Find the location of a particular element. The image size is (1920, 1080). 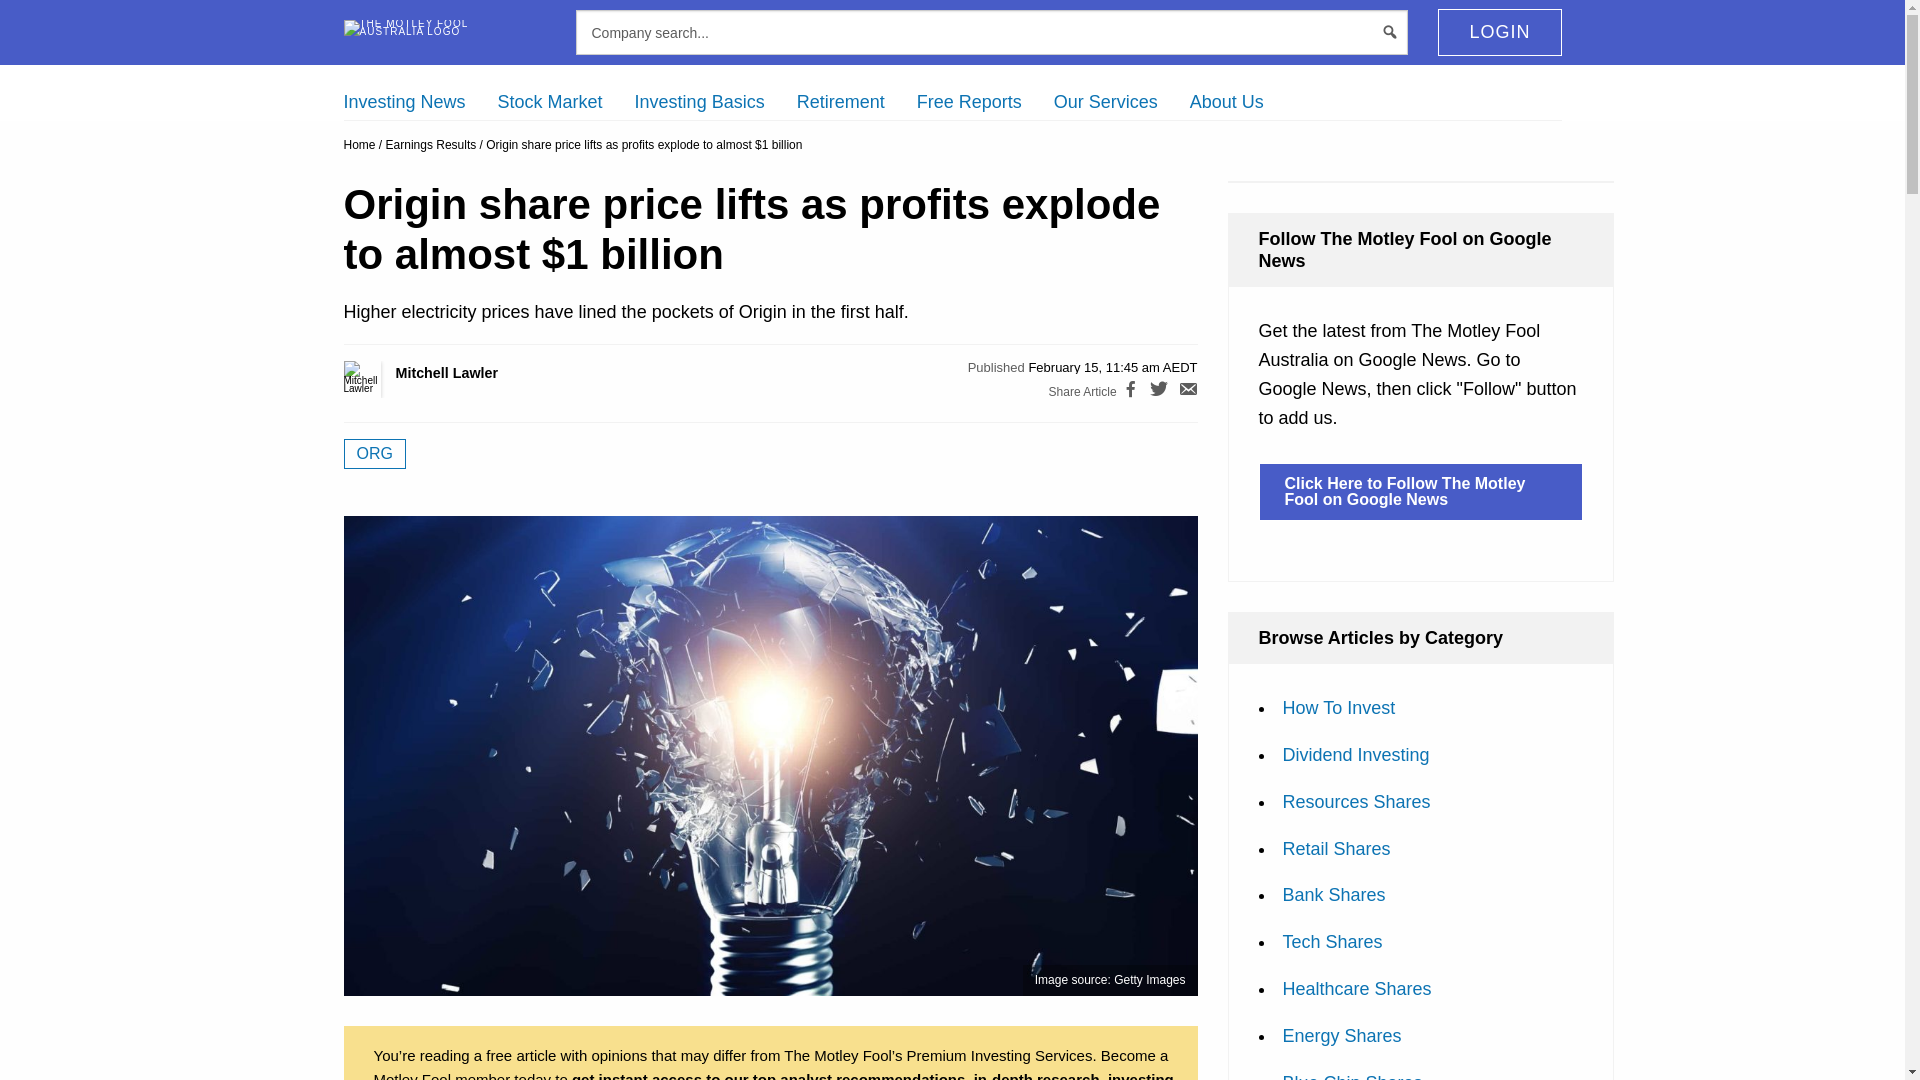

Investing News is located at coordinates (404, 102).